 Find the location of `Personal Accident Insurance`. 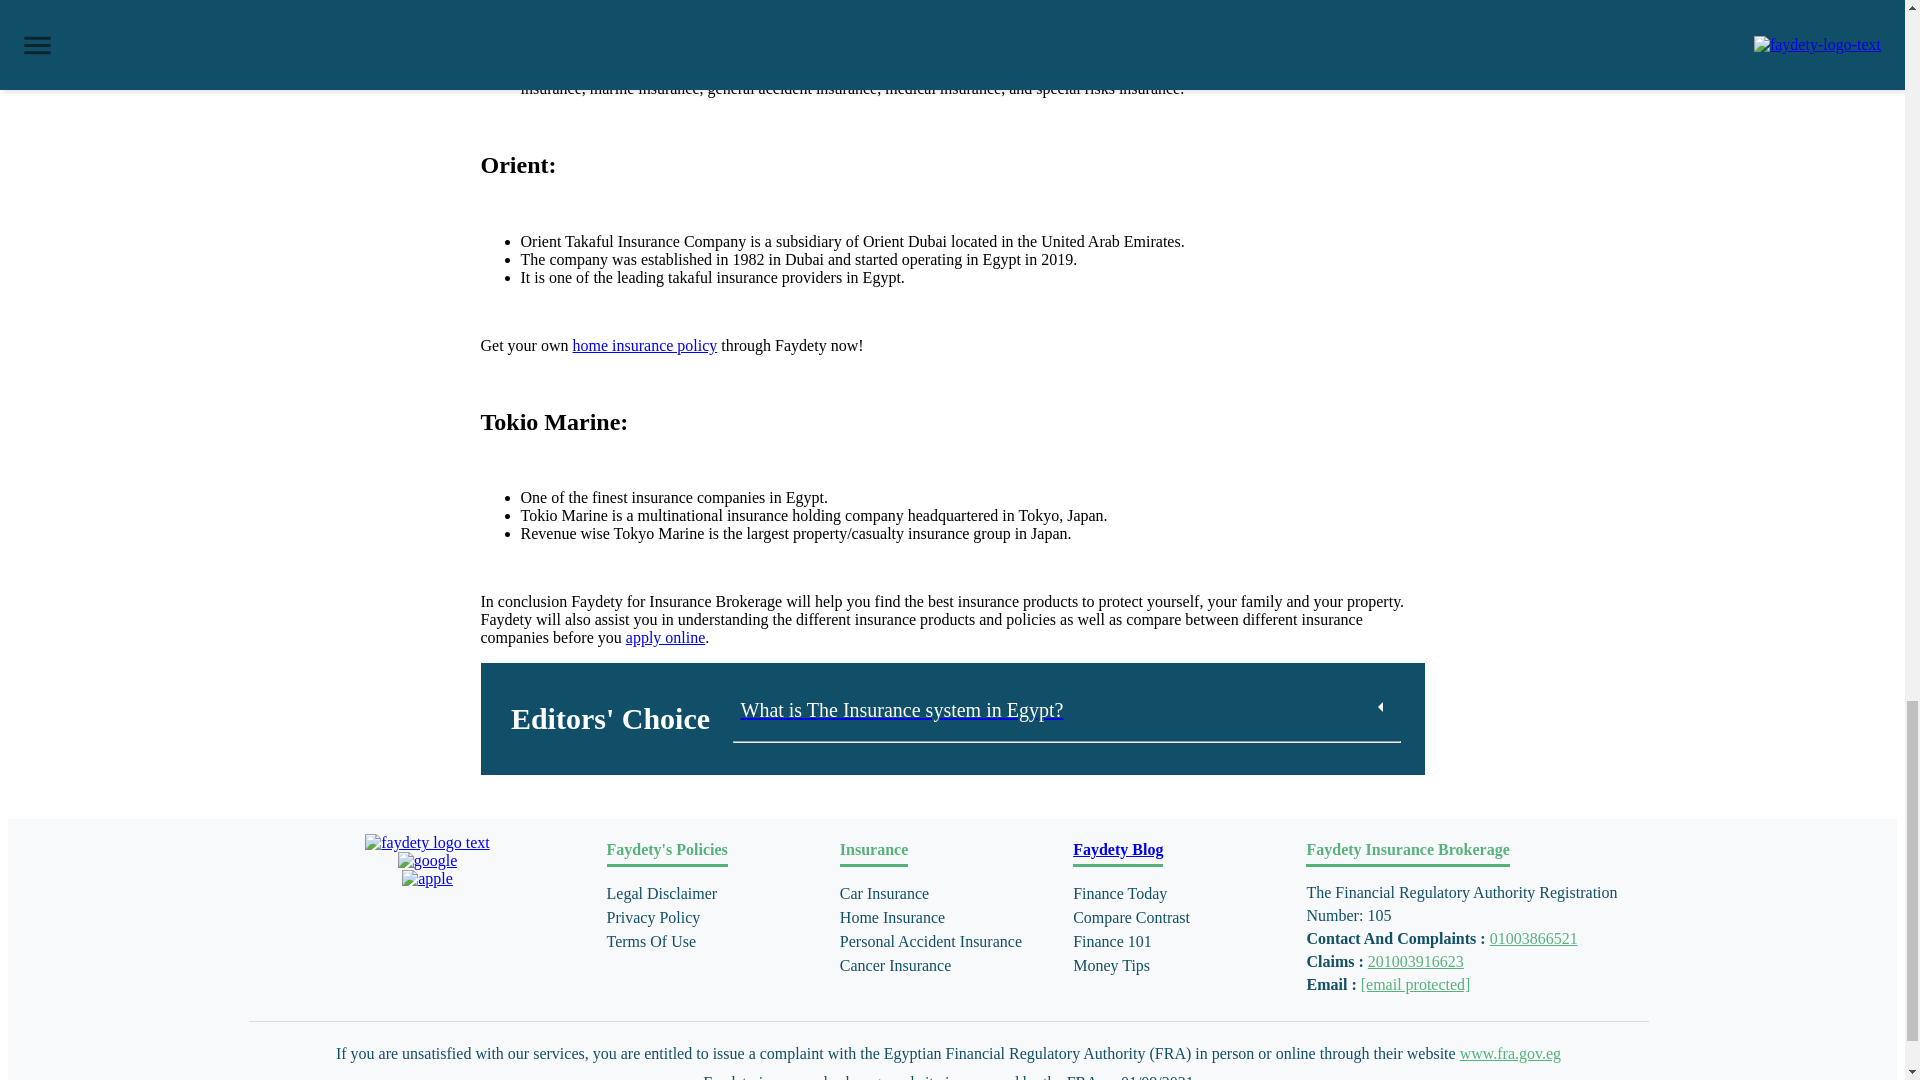

Personal Accident Insurance is located at coordinates (952, 941).